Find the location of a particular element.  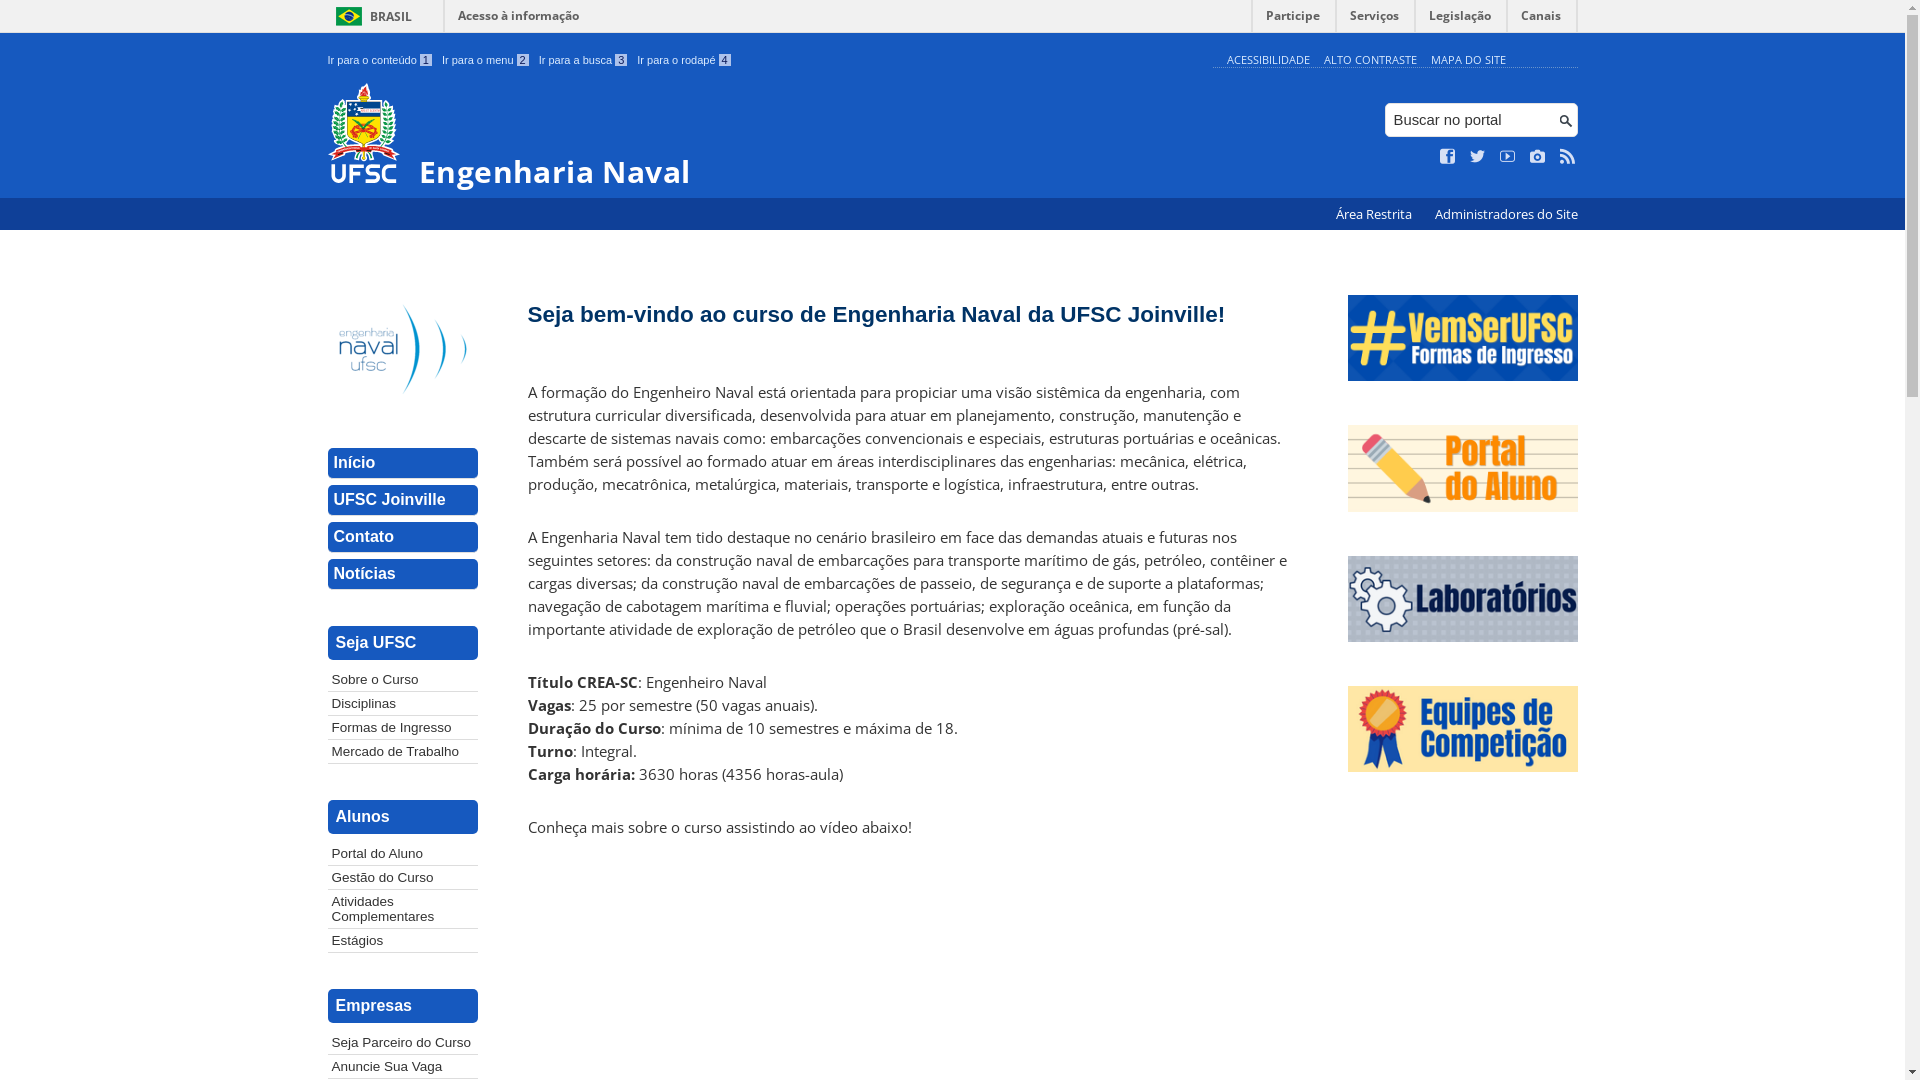

Administradores do Site is located at coordinates (1506, 214).